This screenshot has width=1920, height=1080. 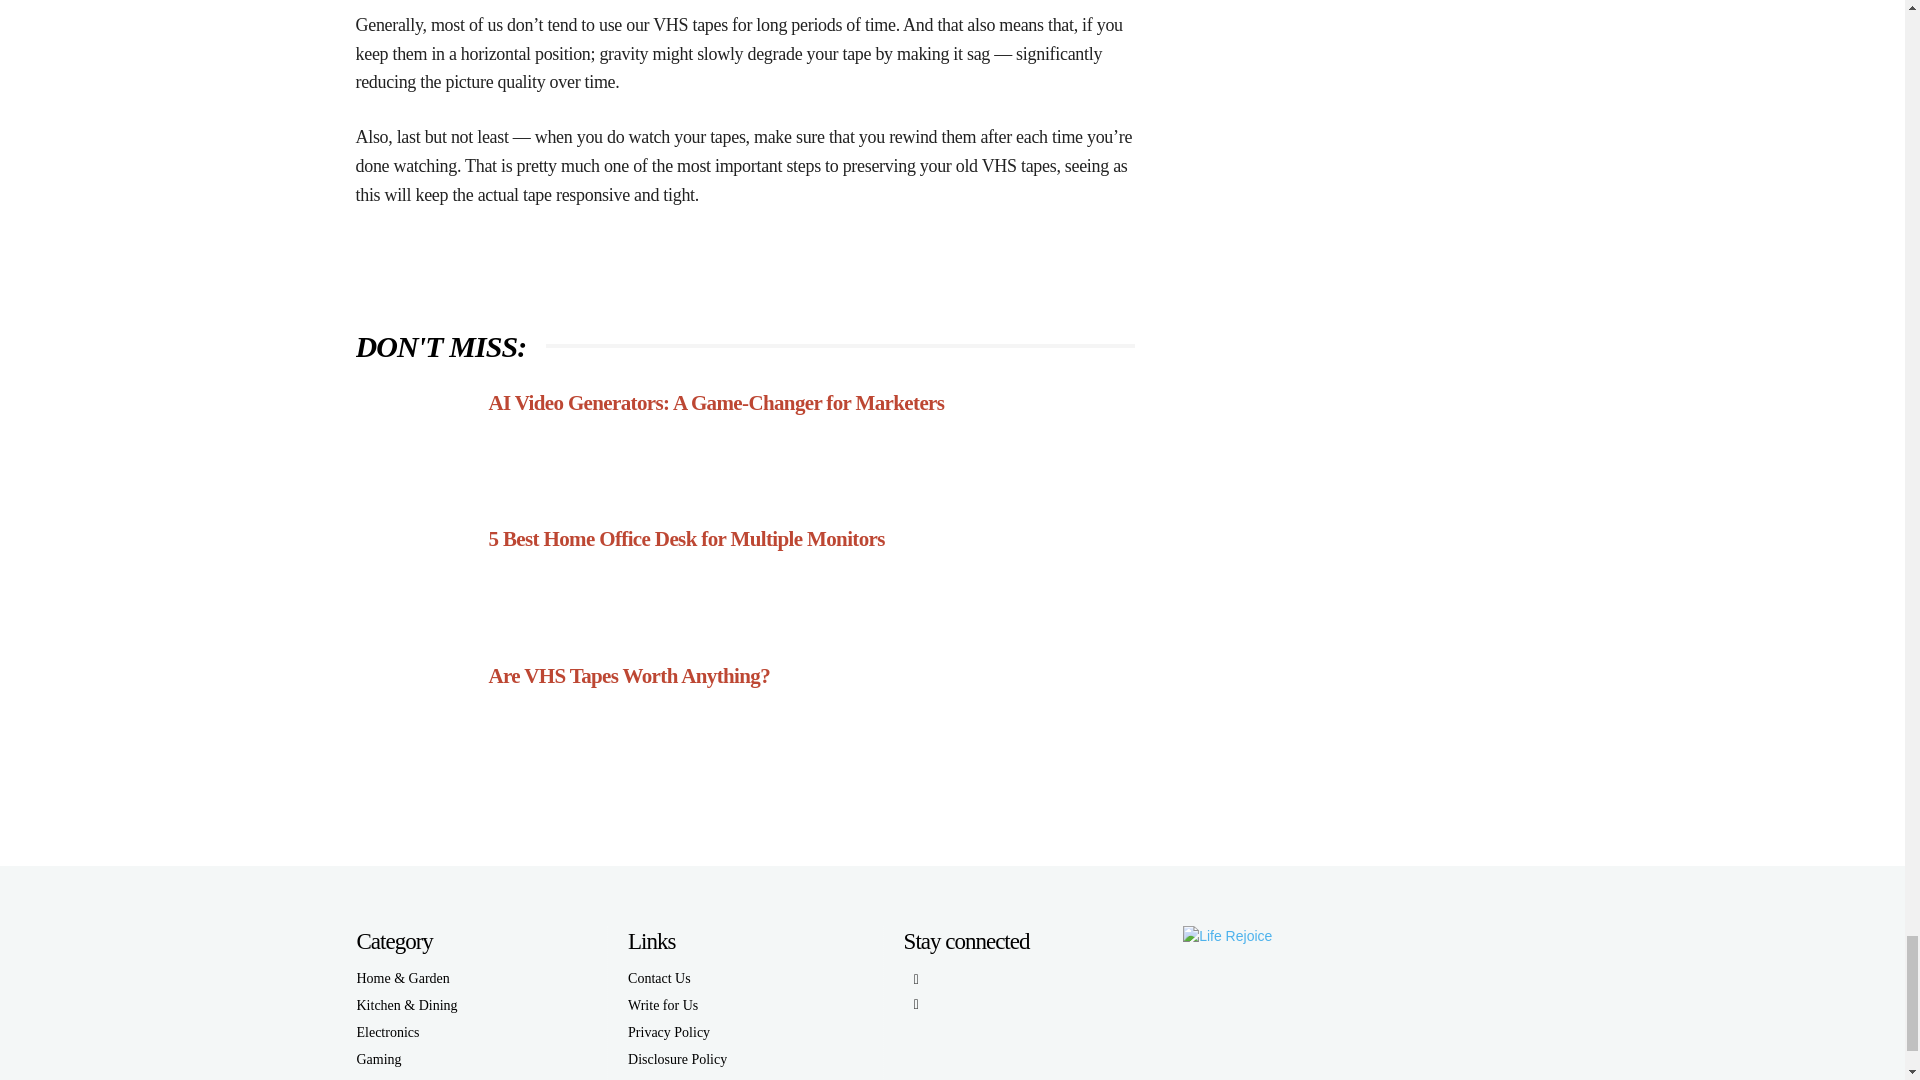 I want to click on Electronics, so click(x=410, y=1032).